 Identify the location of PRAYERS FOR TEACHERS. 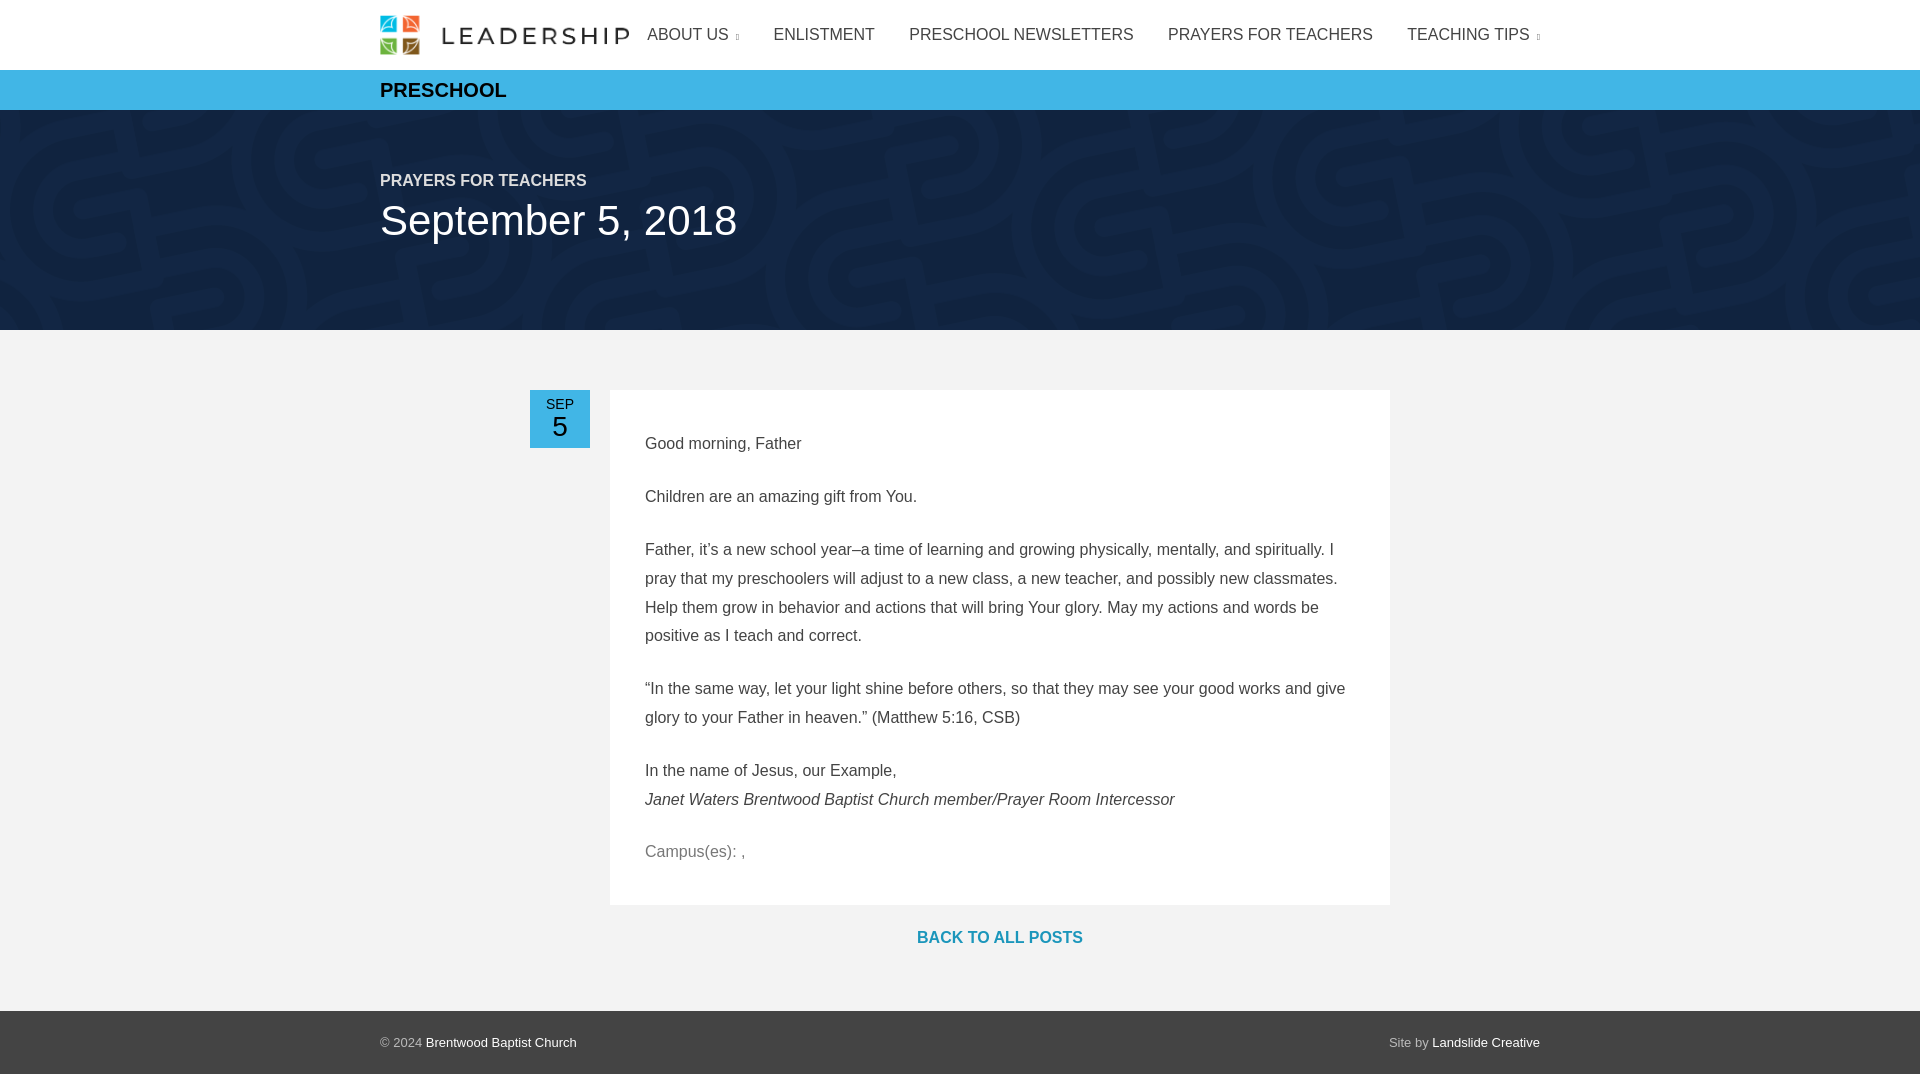
(484, 180).